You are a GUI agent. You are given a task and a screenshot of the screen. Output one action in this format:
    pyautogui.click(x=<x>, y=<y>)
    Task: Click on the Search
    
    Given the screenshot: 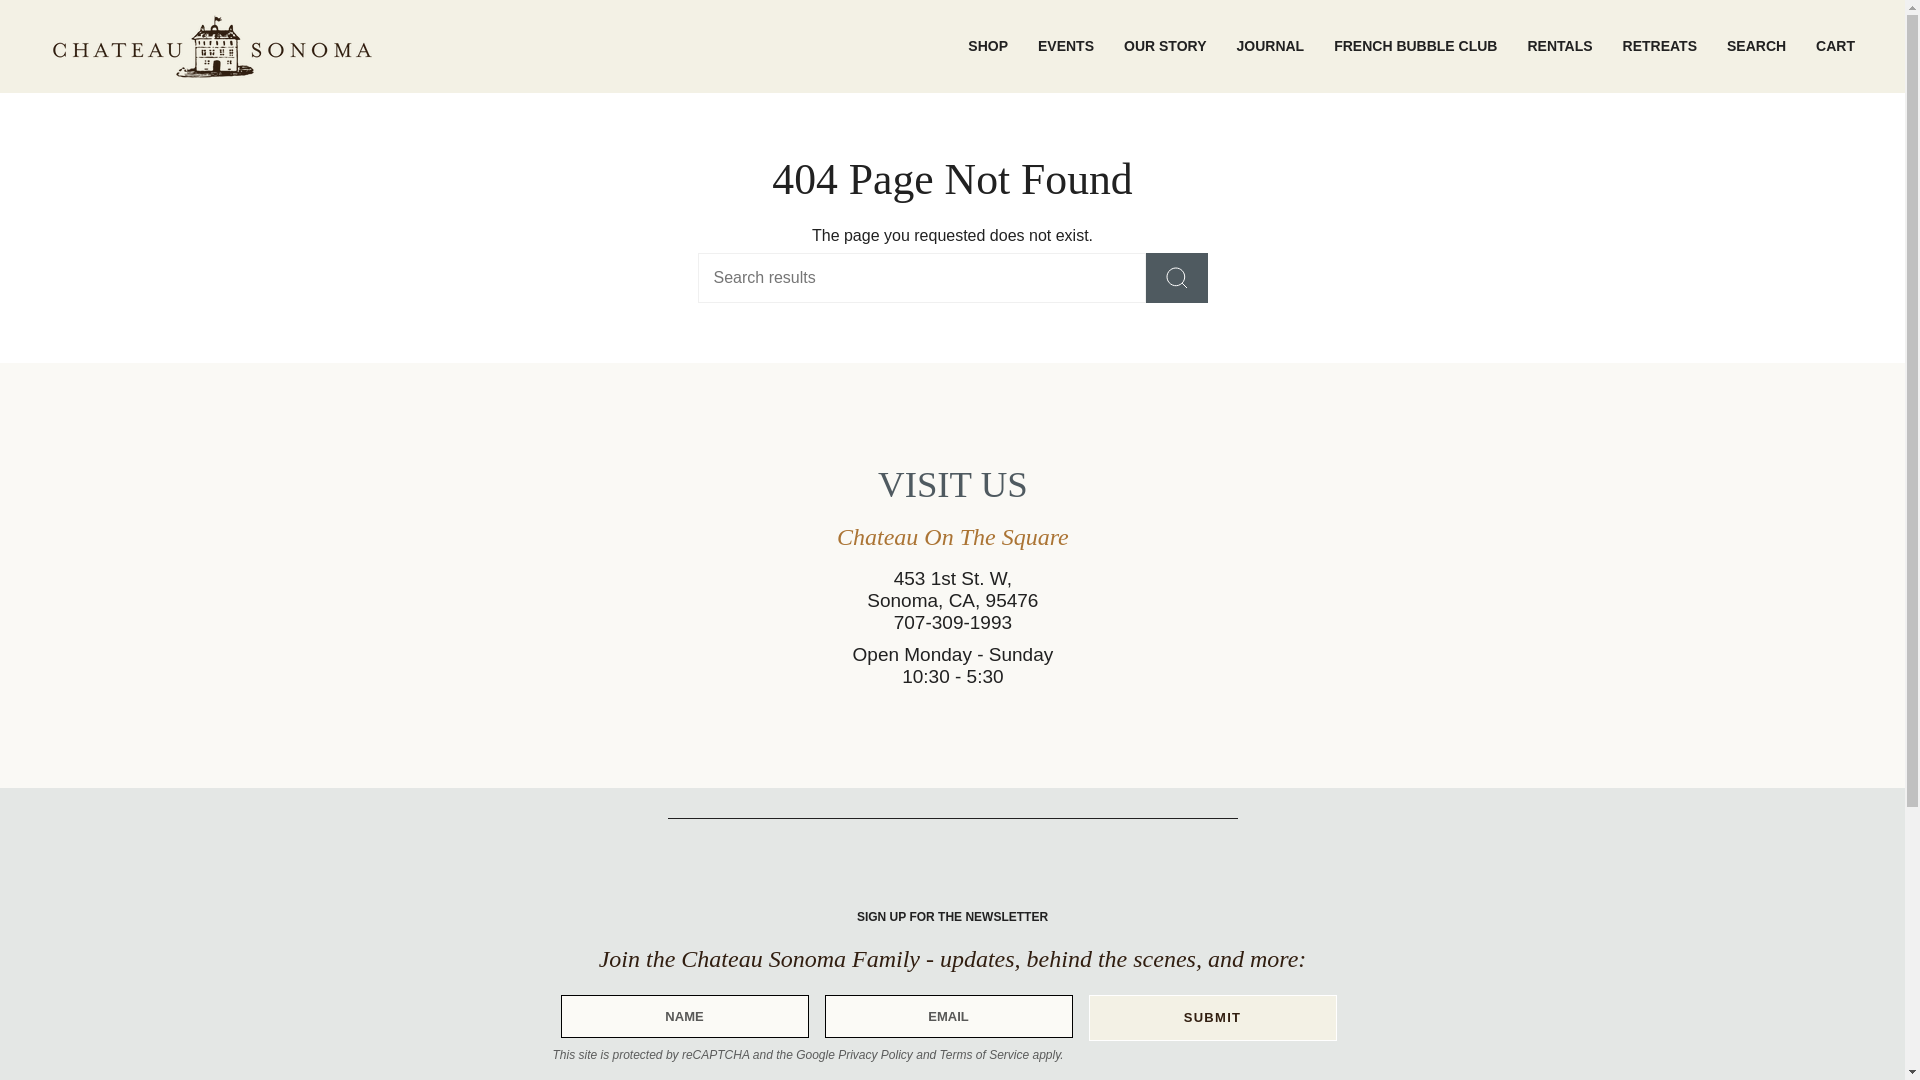 What is the action you would take?
    pyautogui.click(x=1756, y=46)
    